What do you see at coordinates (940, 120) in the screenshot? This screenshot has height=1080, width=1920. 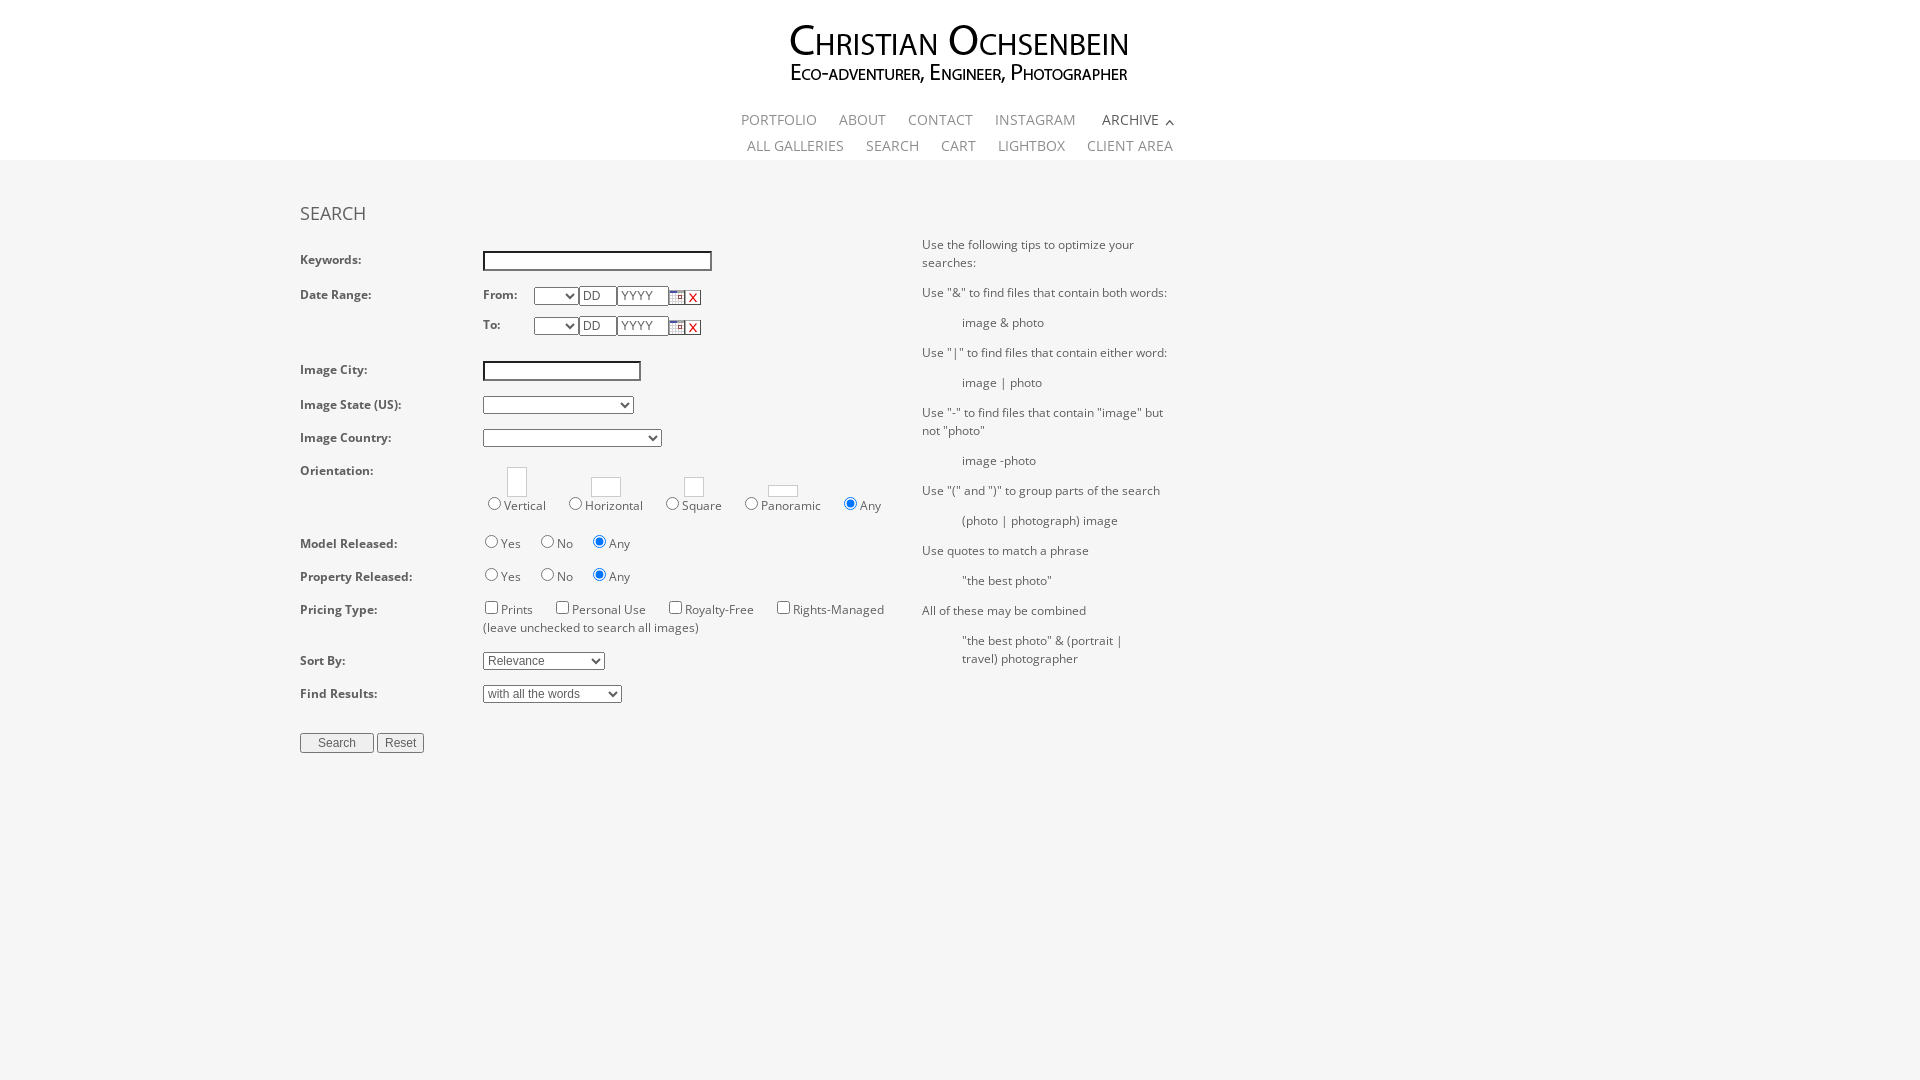 I see `CONTACT` at bounding box center [940, 120].